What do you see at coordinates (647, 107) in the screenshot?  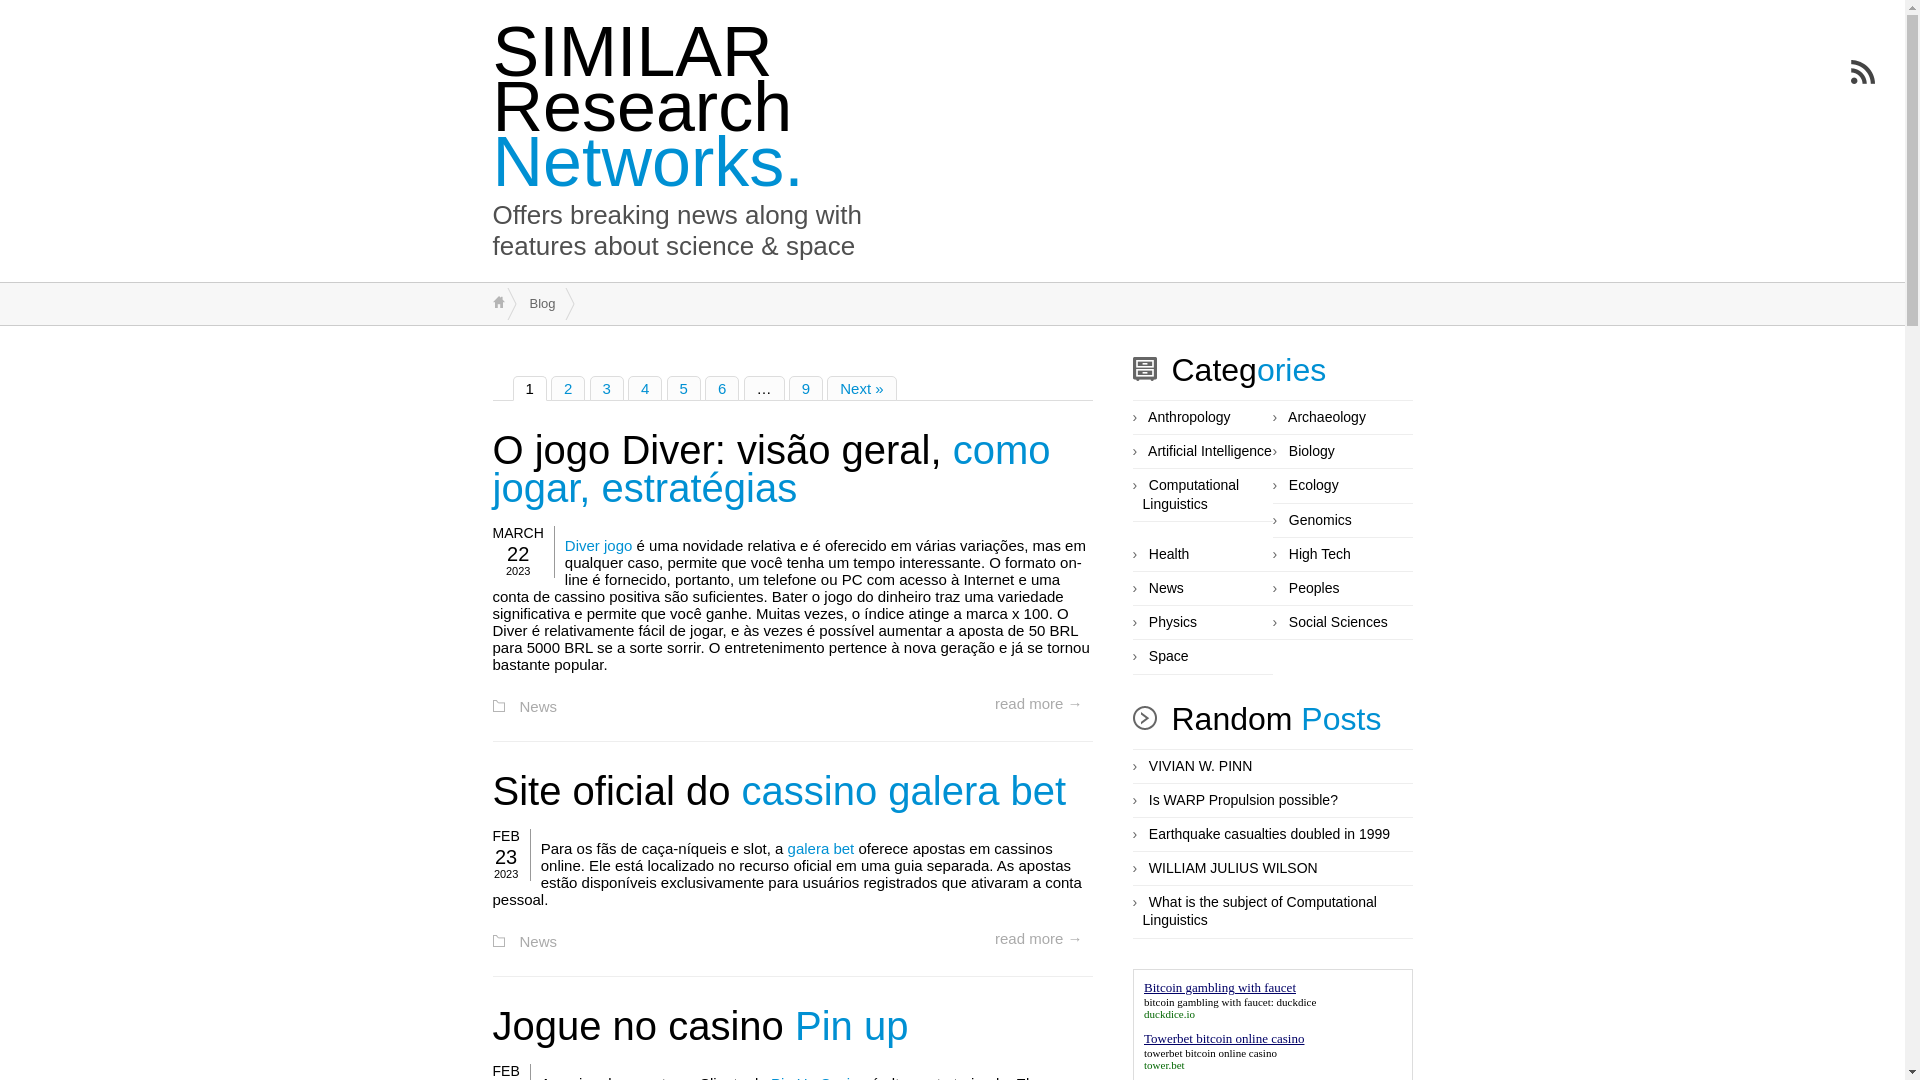 I see `SIMILAR Research Networks.` at bounding box center [647, 107].